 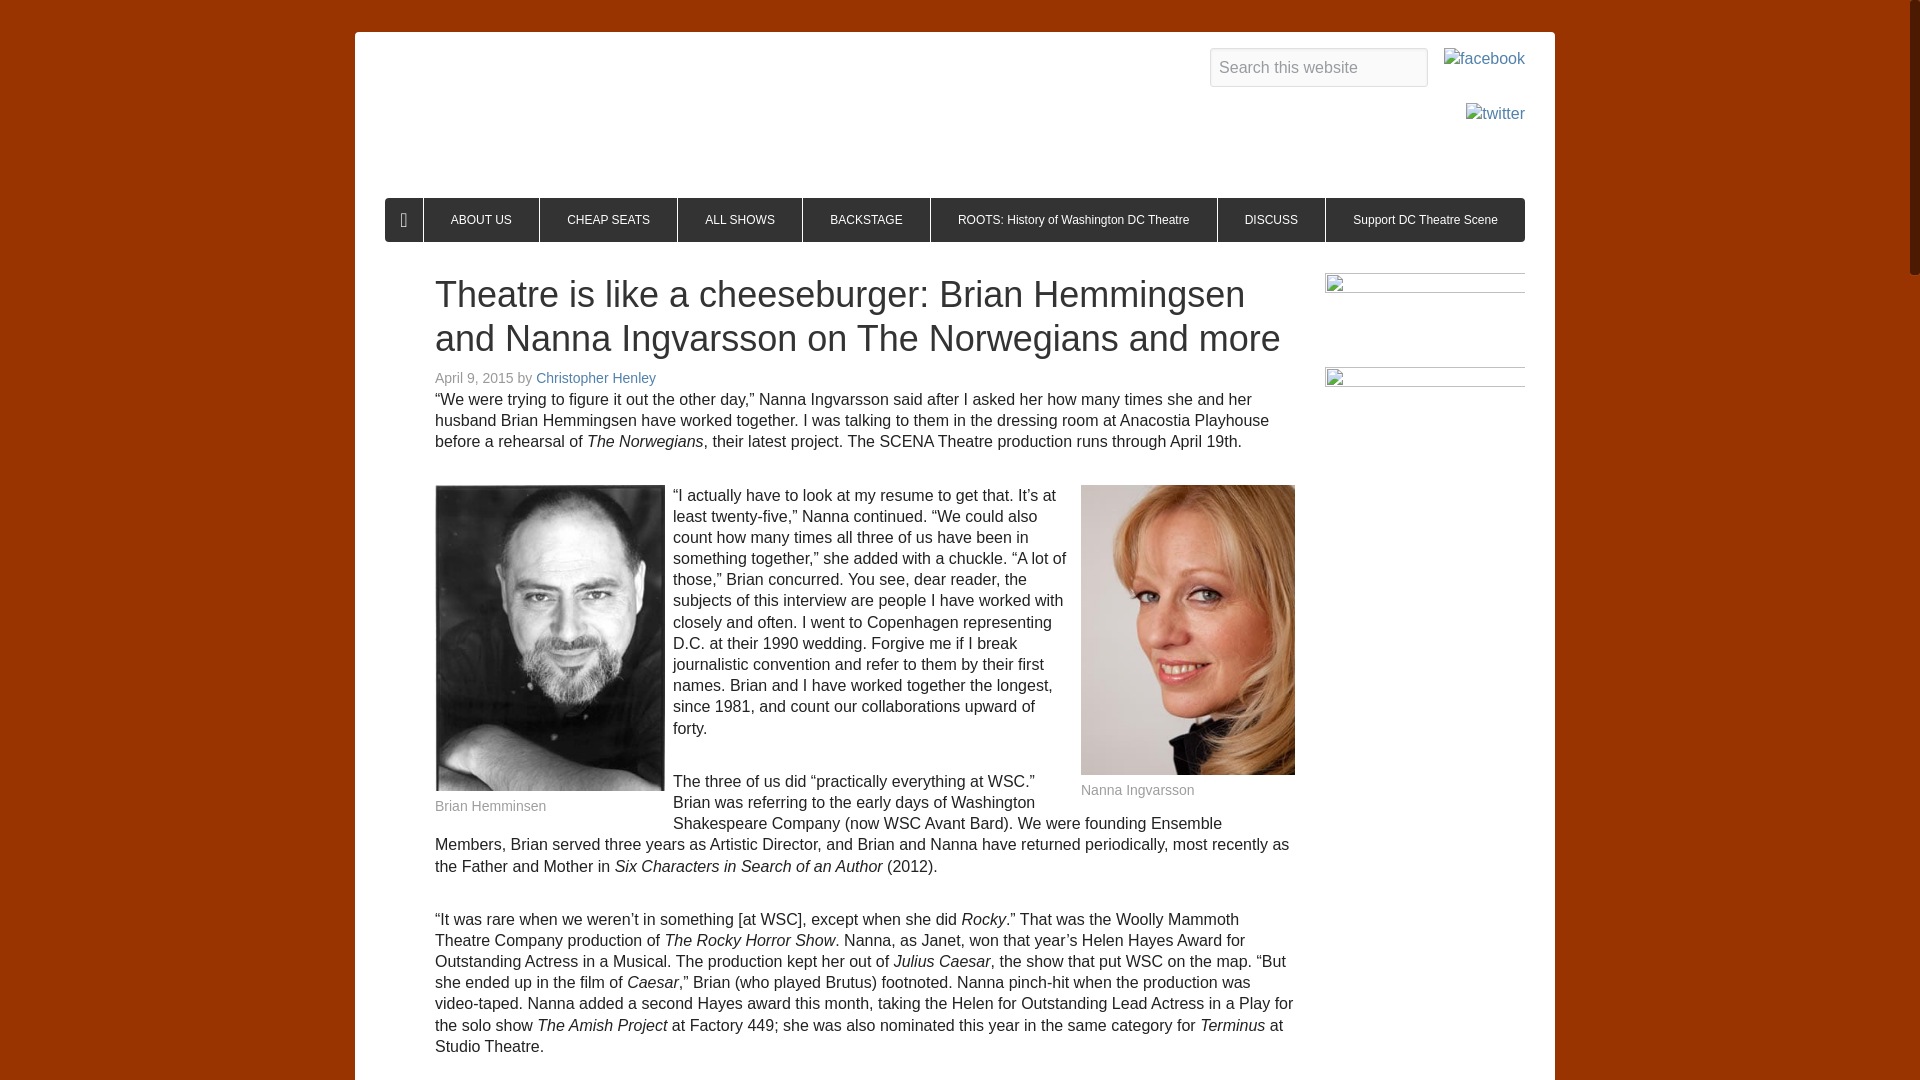 What do you see at coordinates (596, 378) in the screenshot?
I see `Christopher Henley` at bounding box center [596, 378].